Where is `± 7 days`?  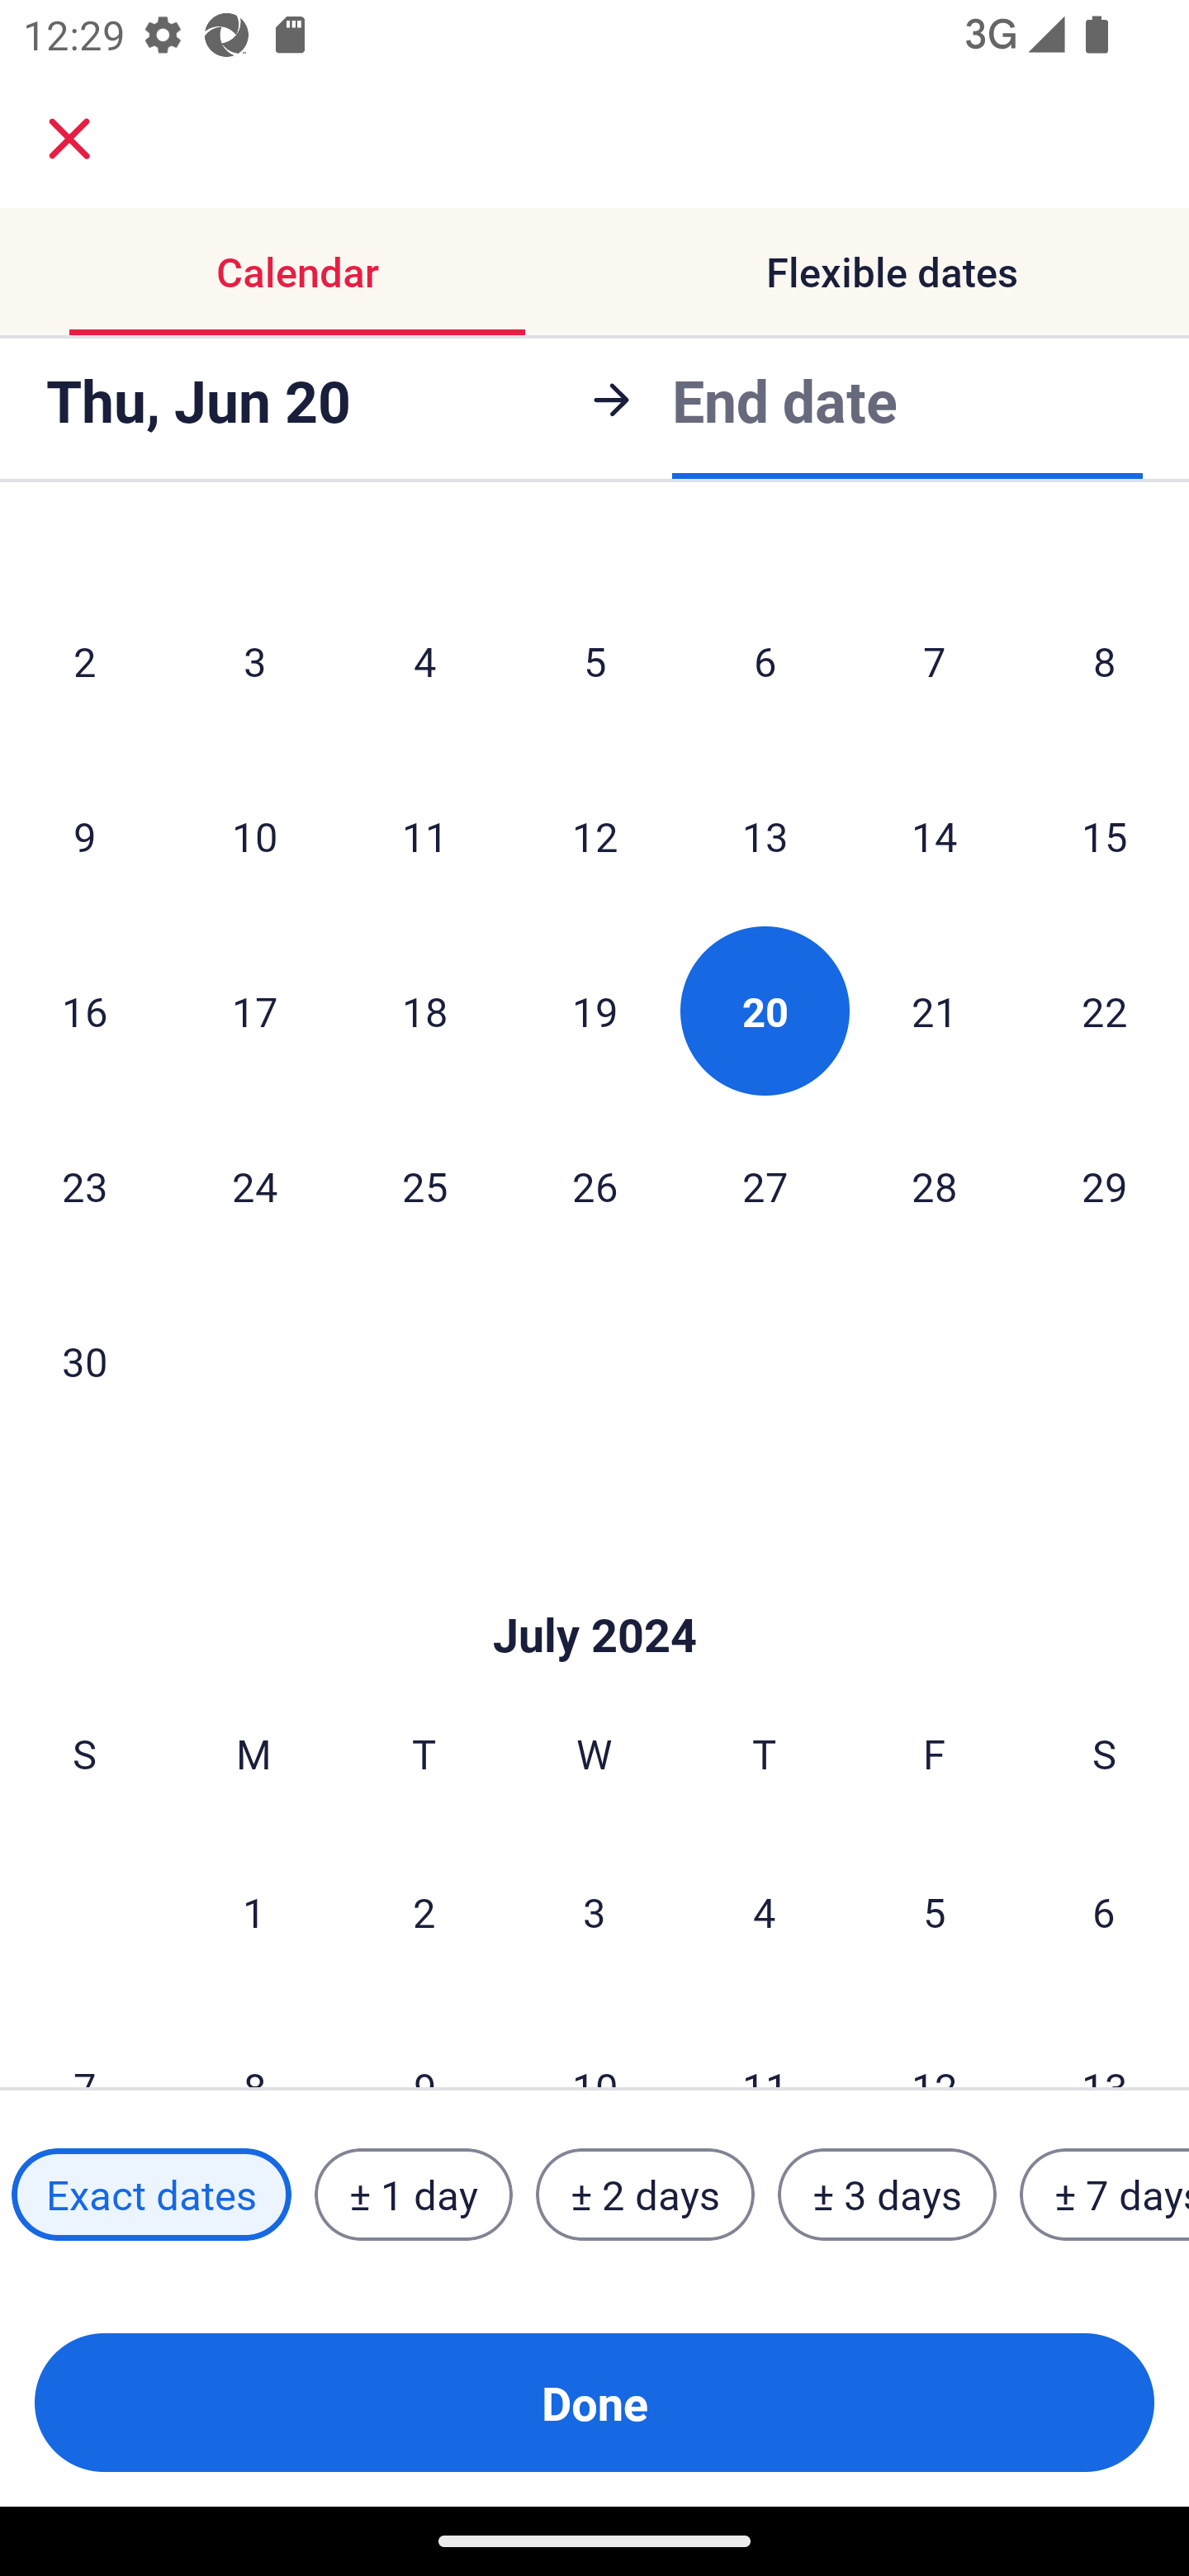
± 7 days is located at coordinates (1105, 2195).